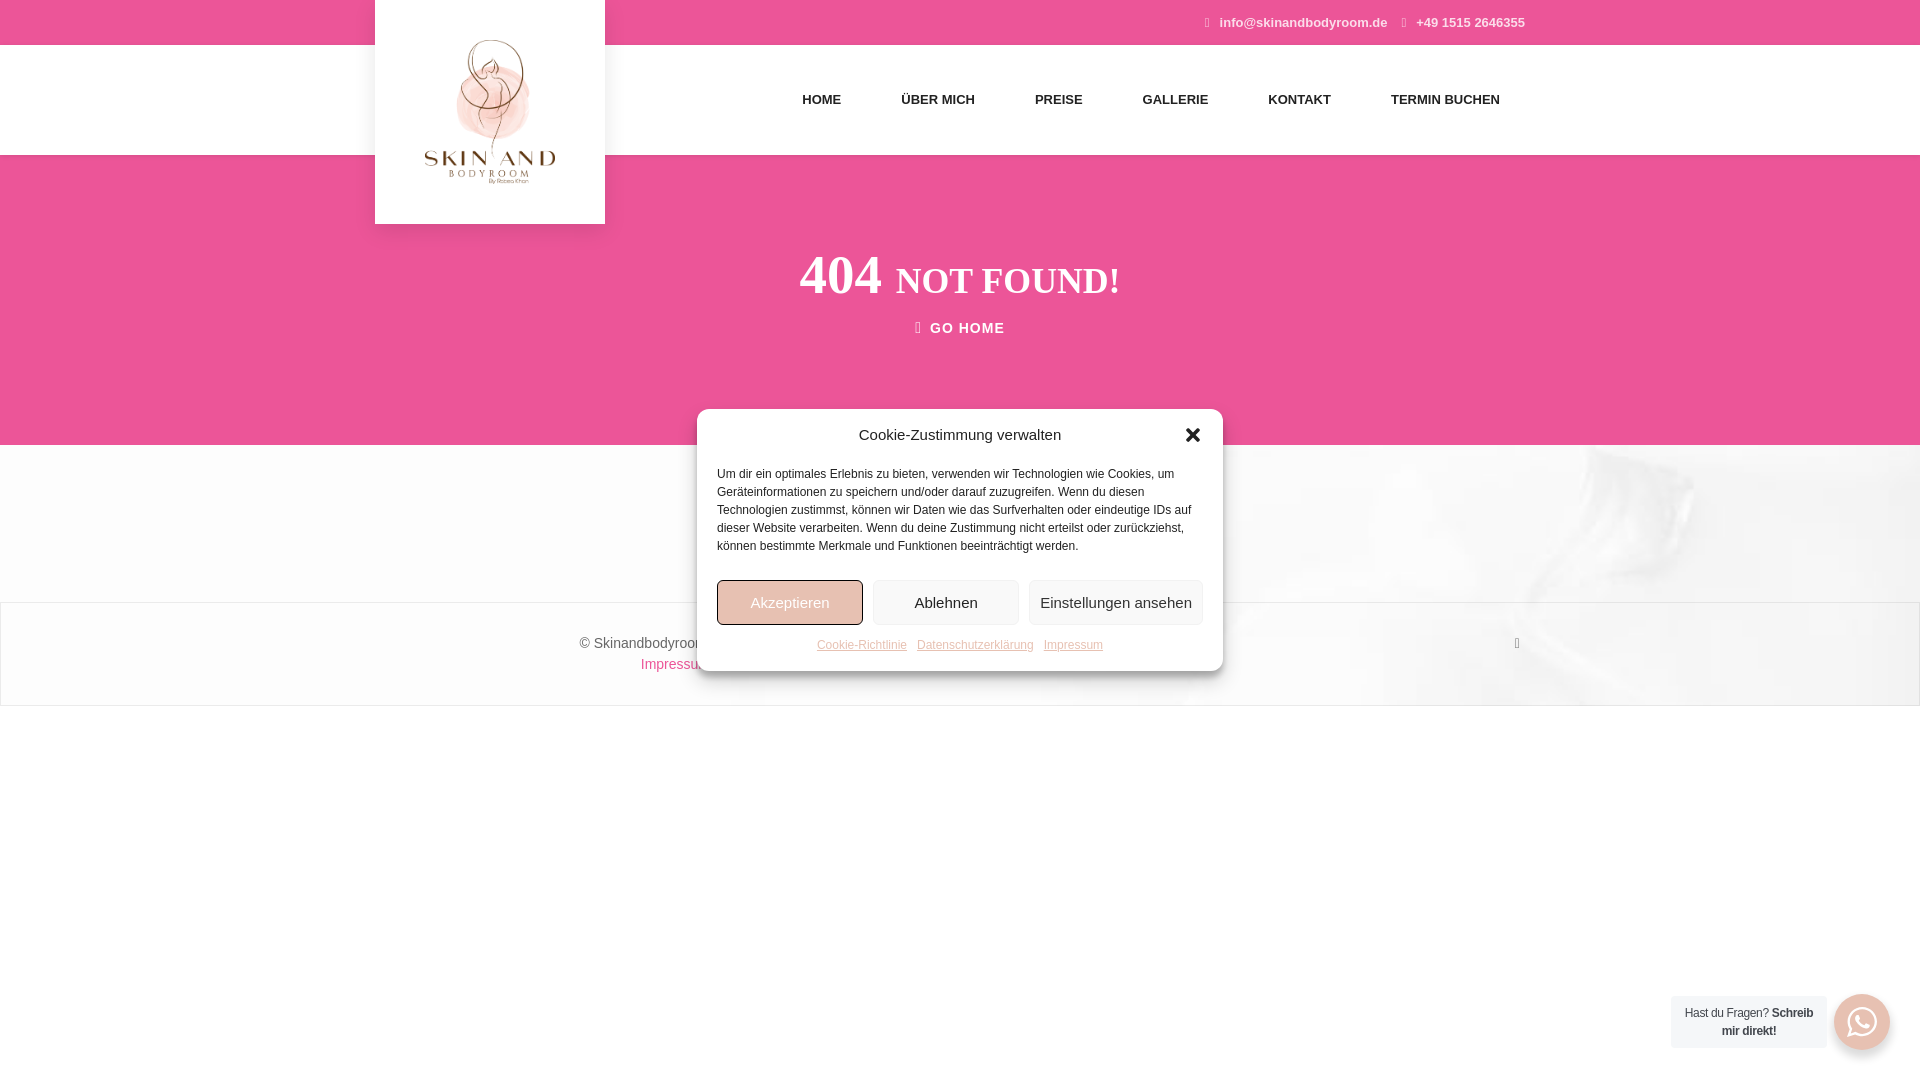 The image size is (1920, 1080). What do you see at coordinates (821, 100) in the screenshot?
I see `HOME` at bounding box center [821, 100].